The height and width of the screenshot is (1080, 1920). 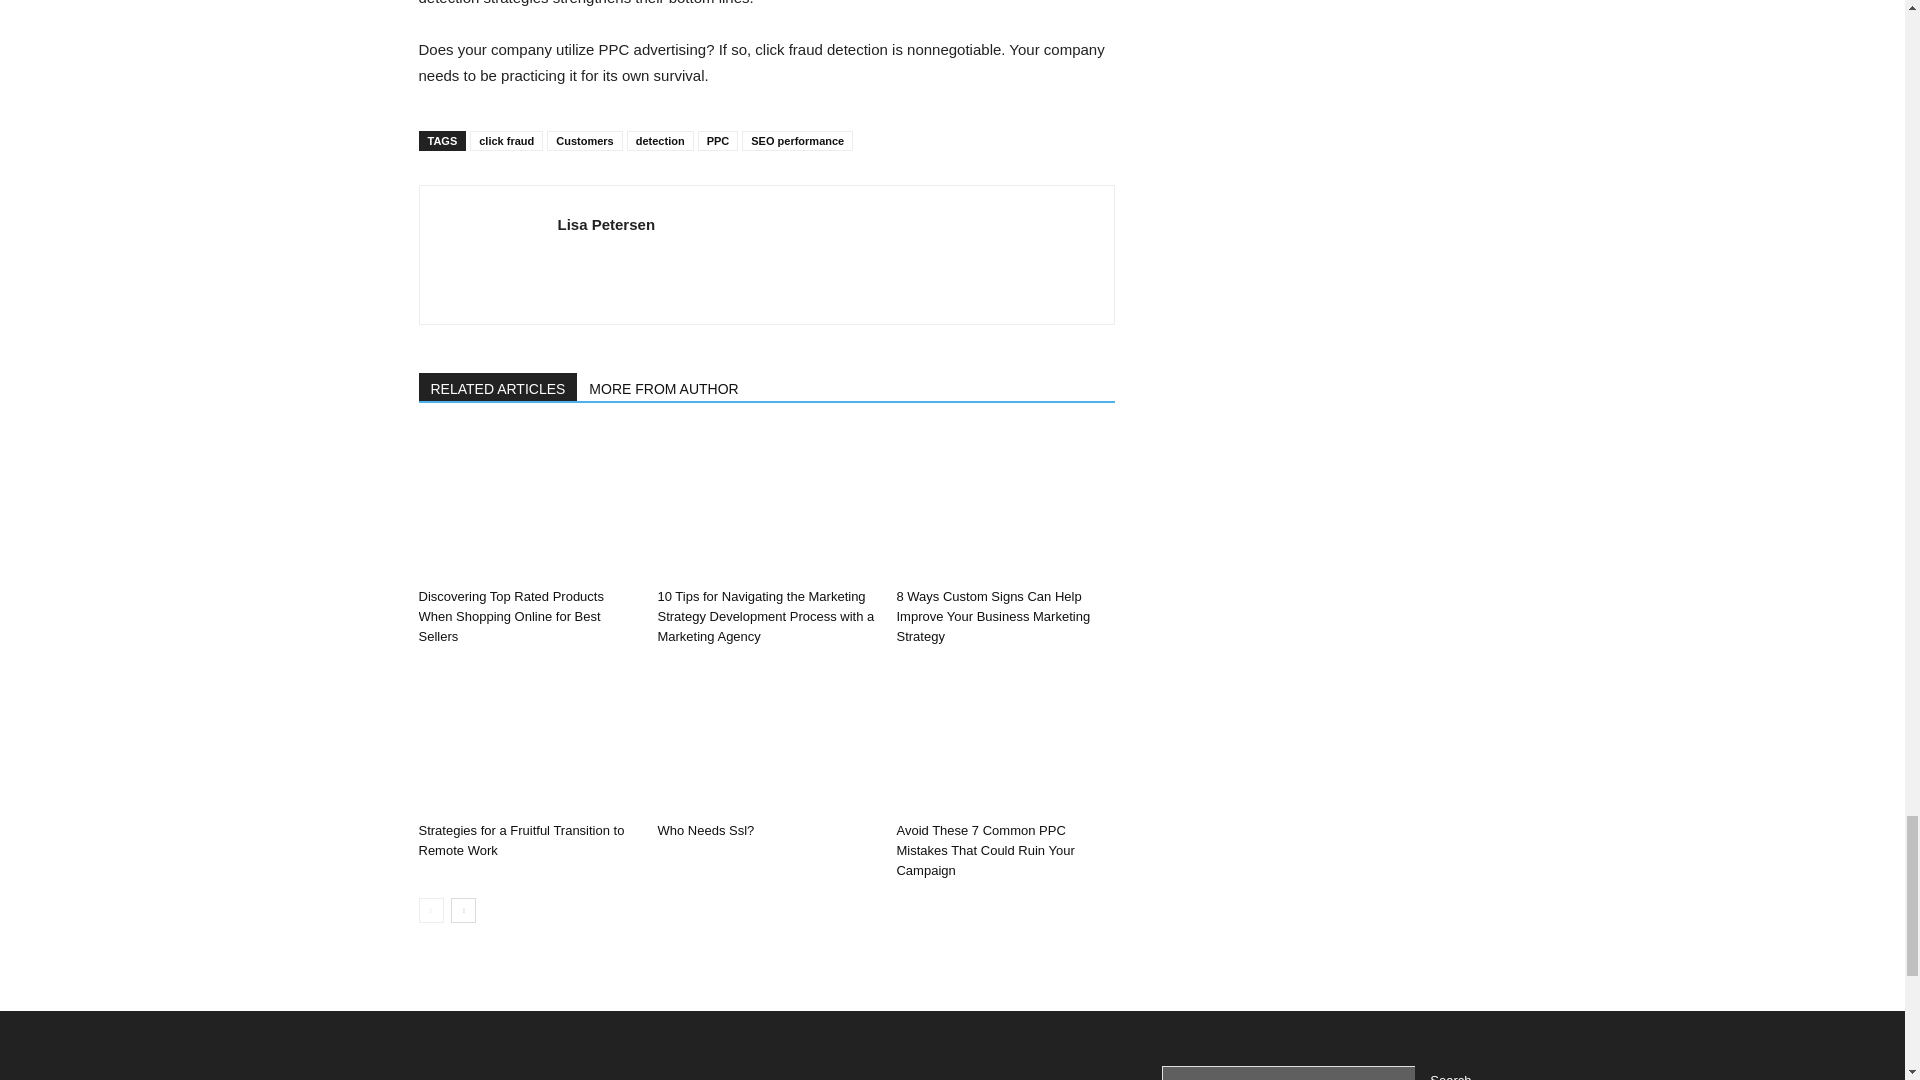 I want to click on click fraud, so click(x=506, y=140).